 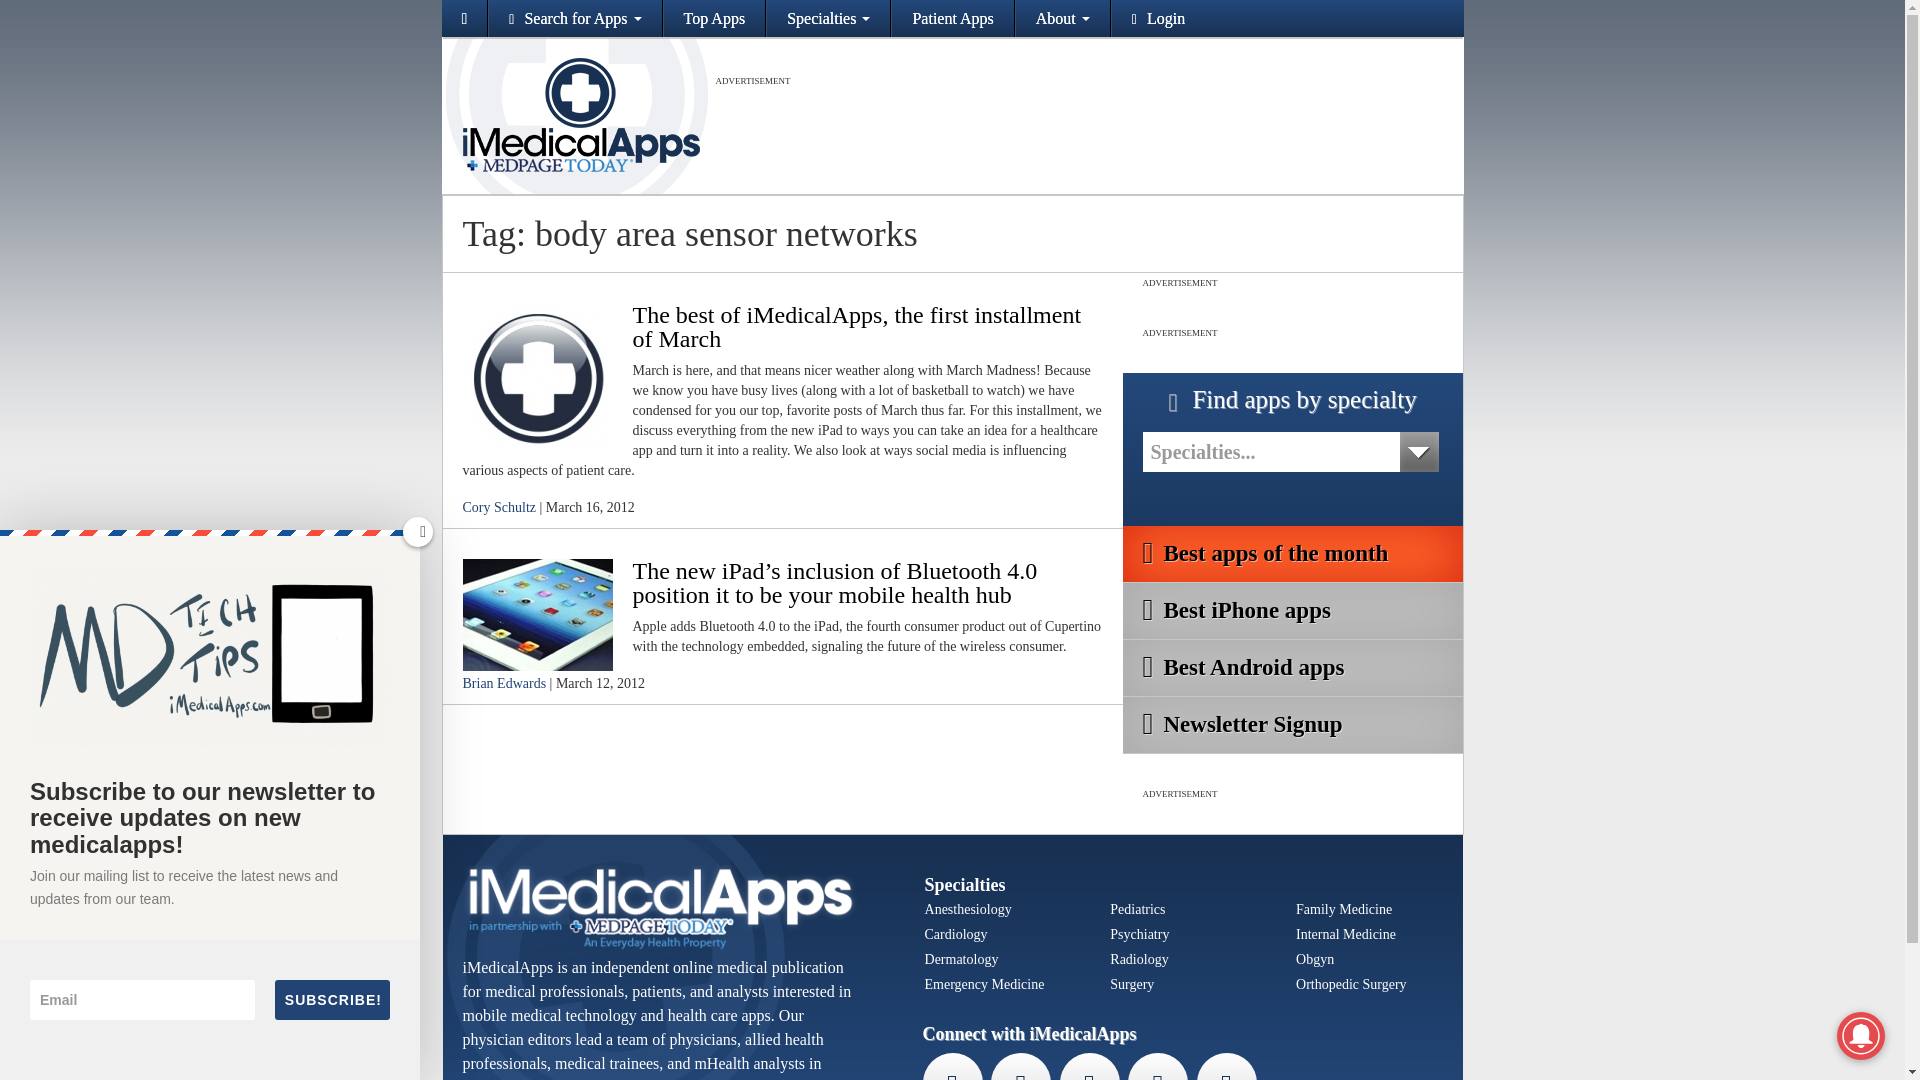 What do you see at coordinates (715, 18) in the screenshot?
I see `Top Apps` at bounding box center [715, 18].